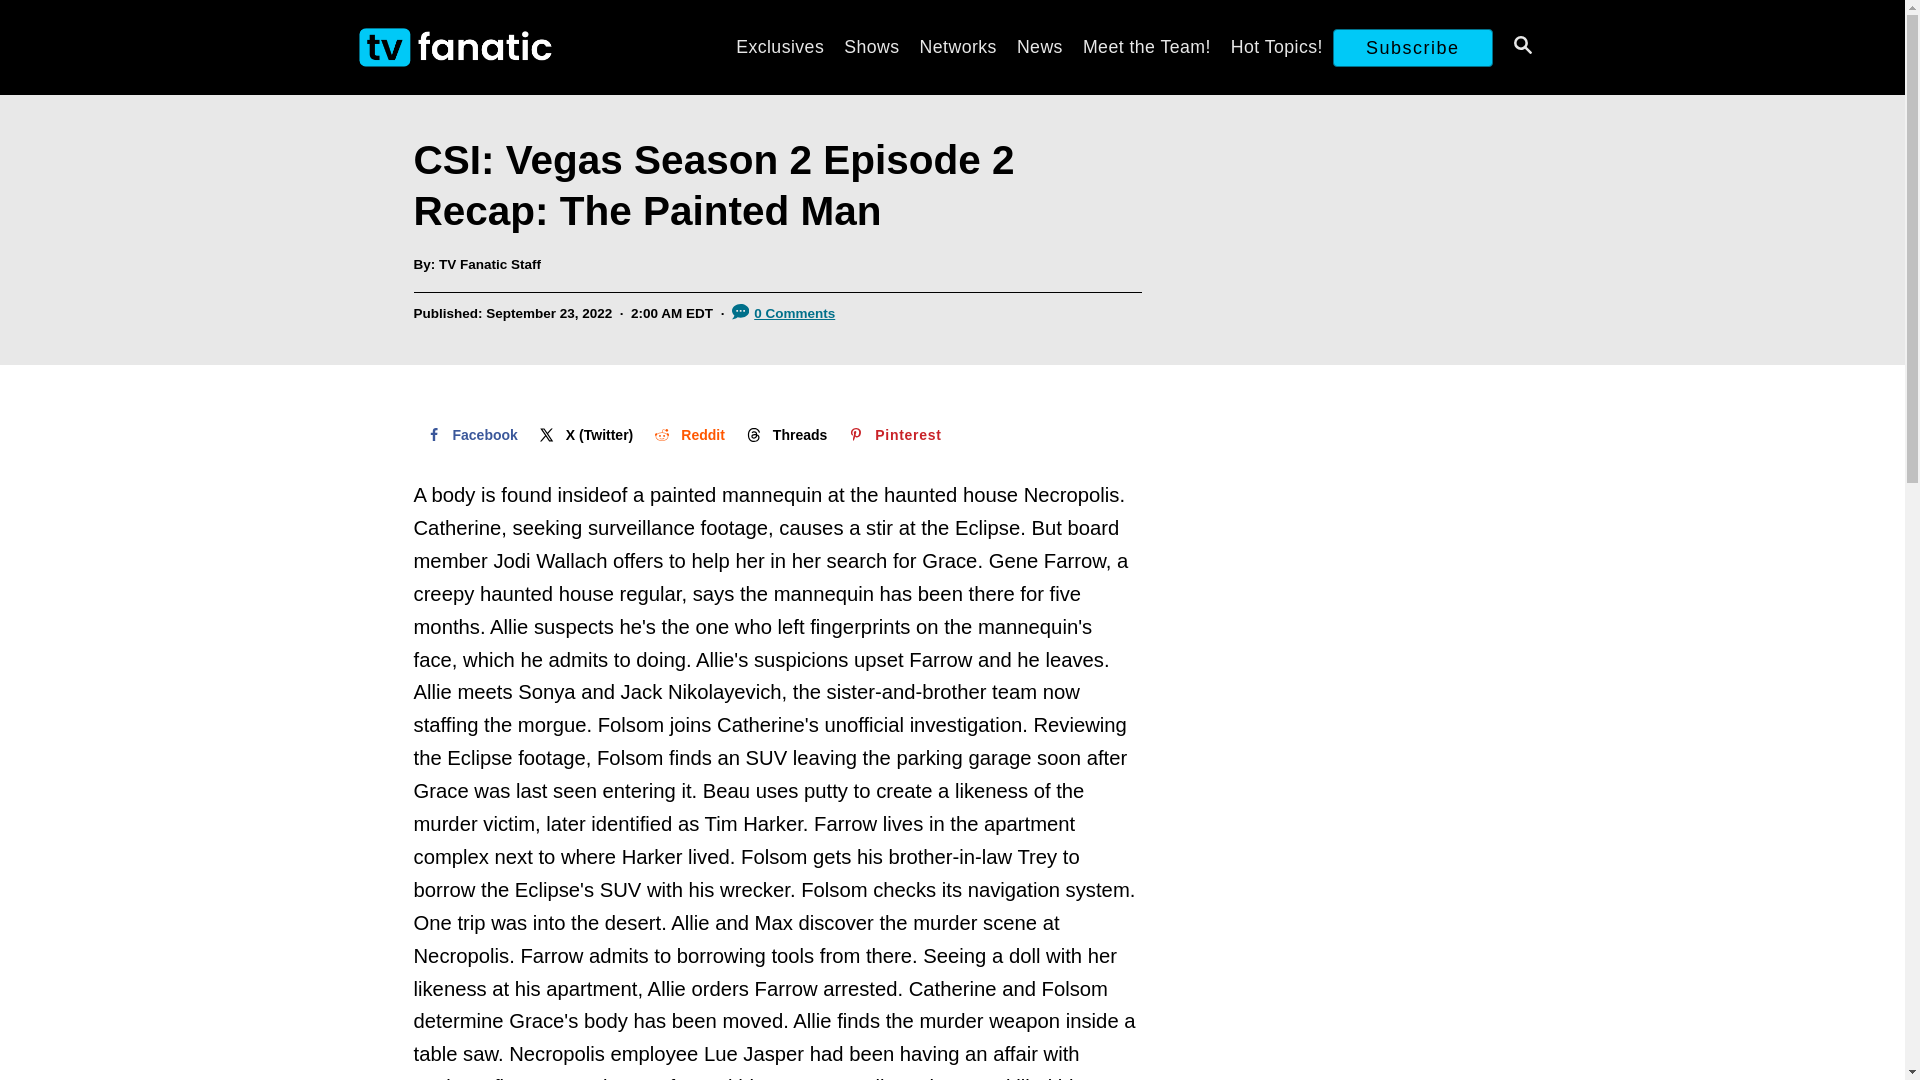 The width and height of the screenshot is (1920, 1080). I want to click on SEARCH, so click(1521, 47).